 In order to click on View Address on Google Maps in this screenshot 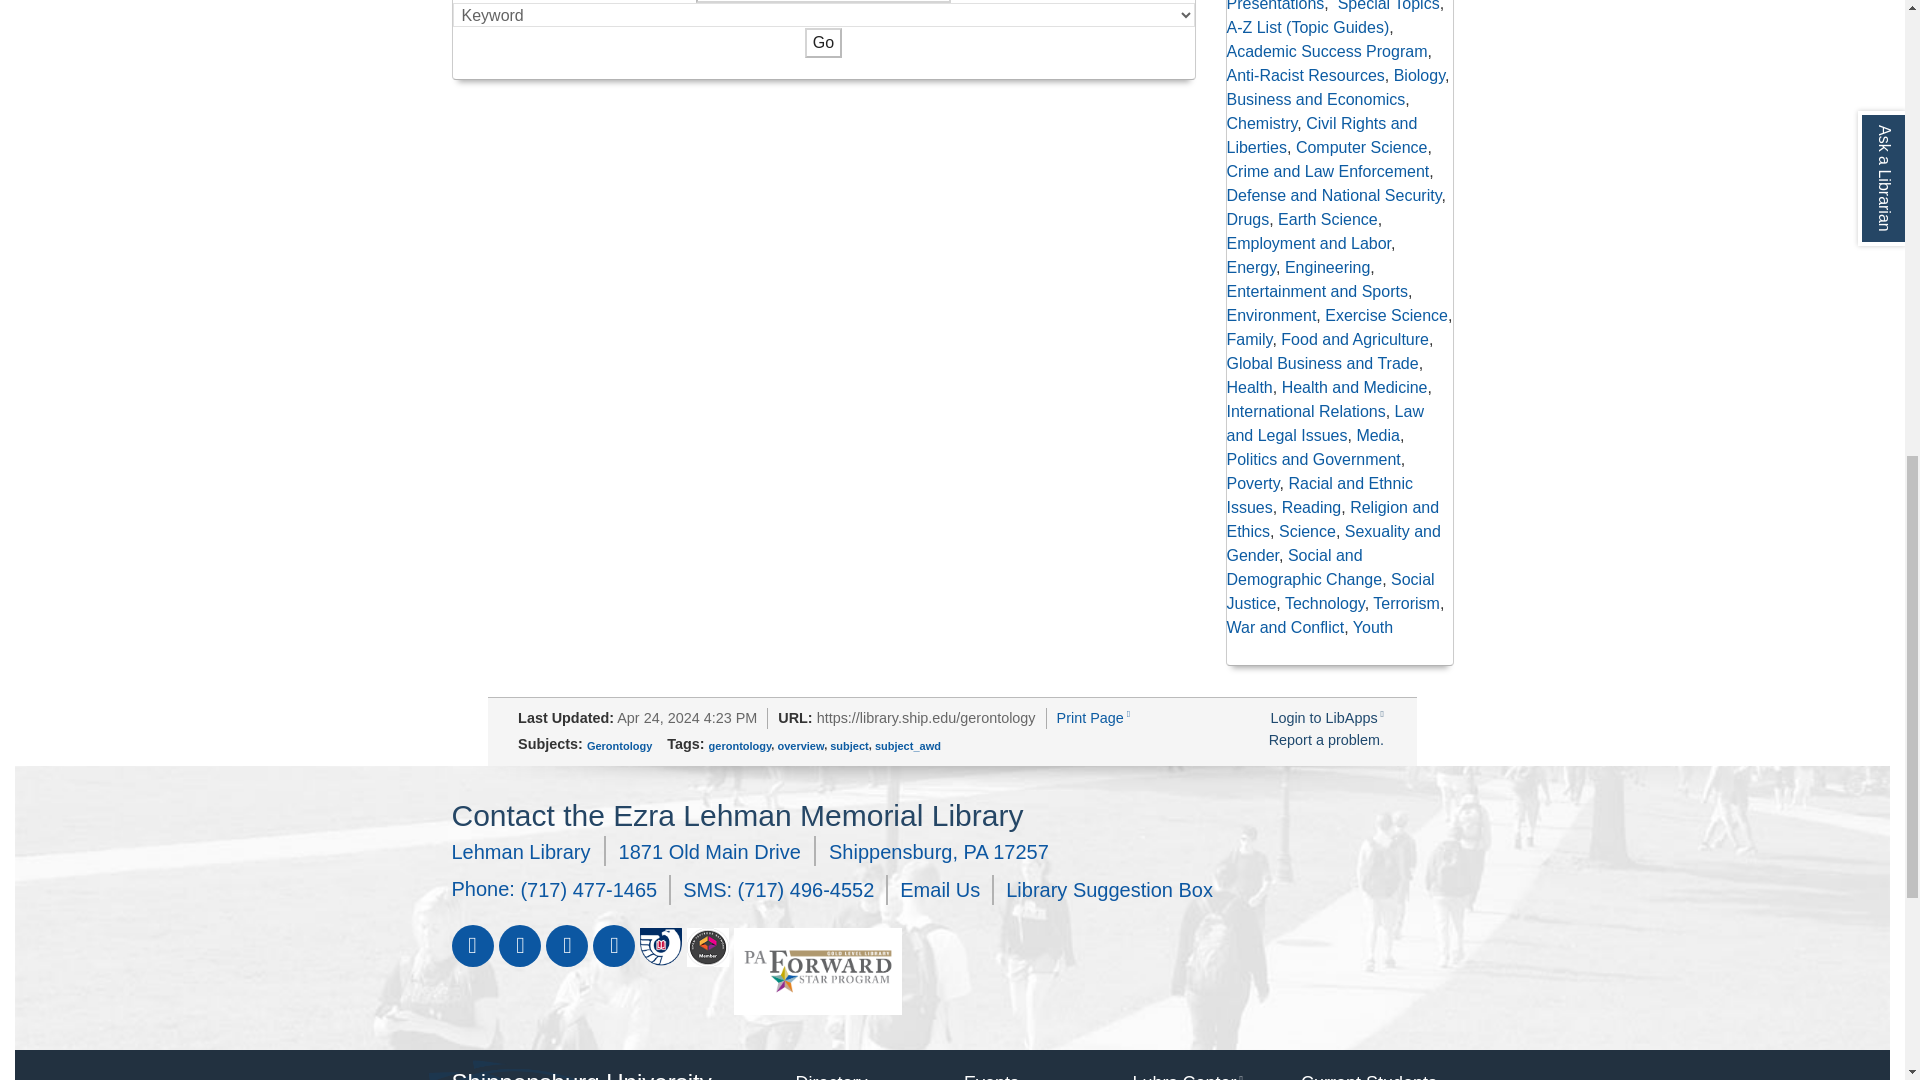, I will do `click(750, 851)`.